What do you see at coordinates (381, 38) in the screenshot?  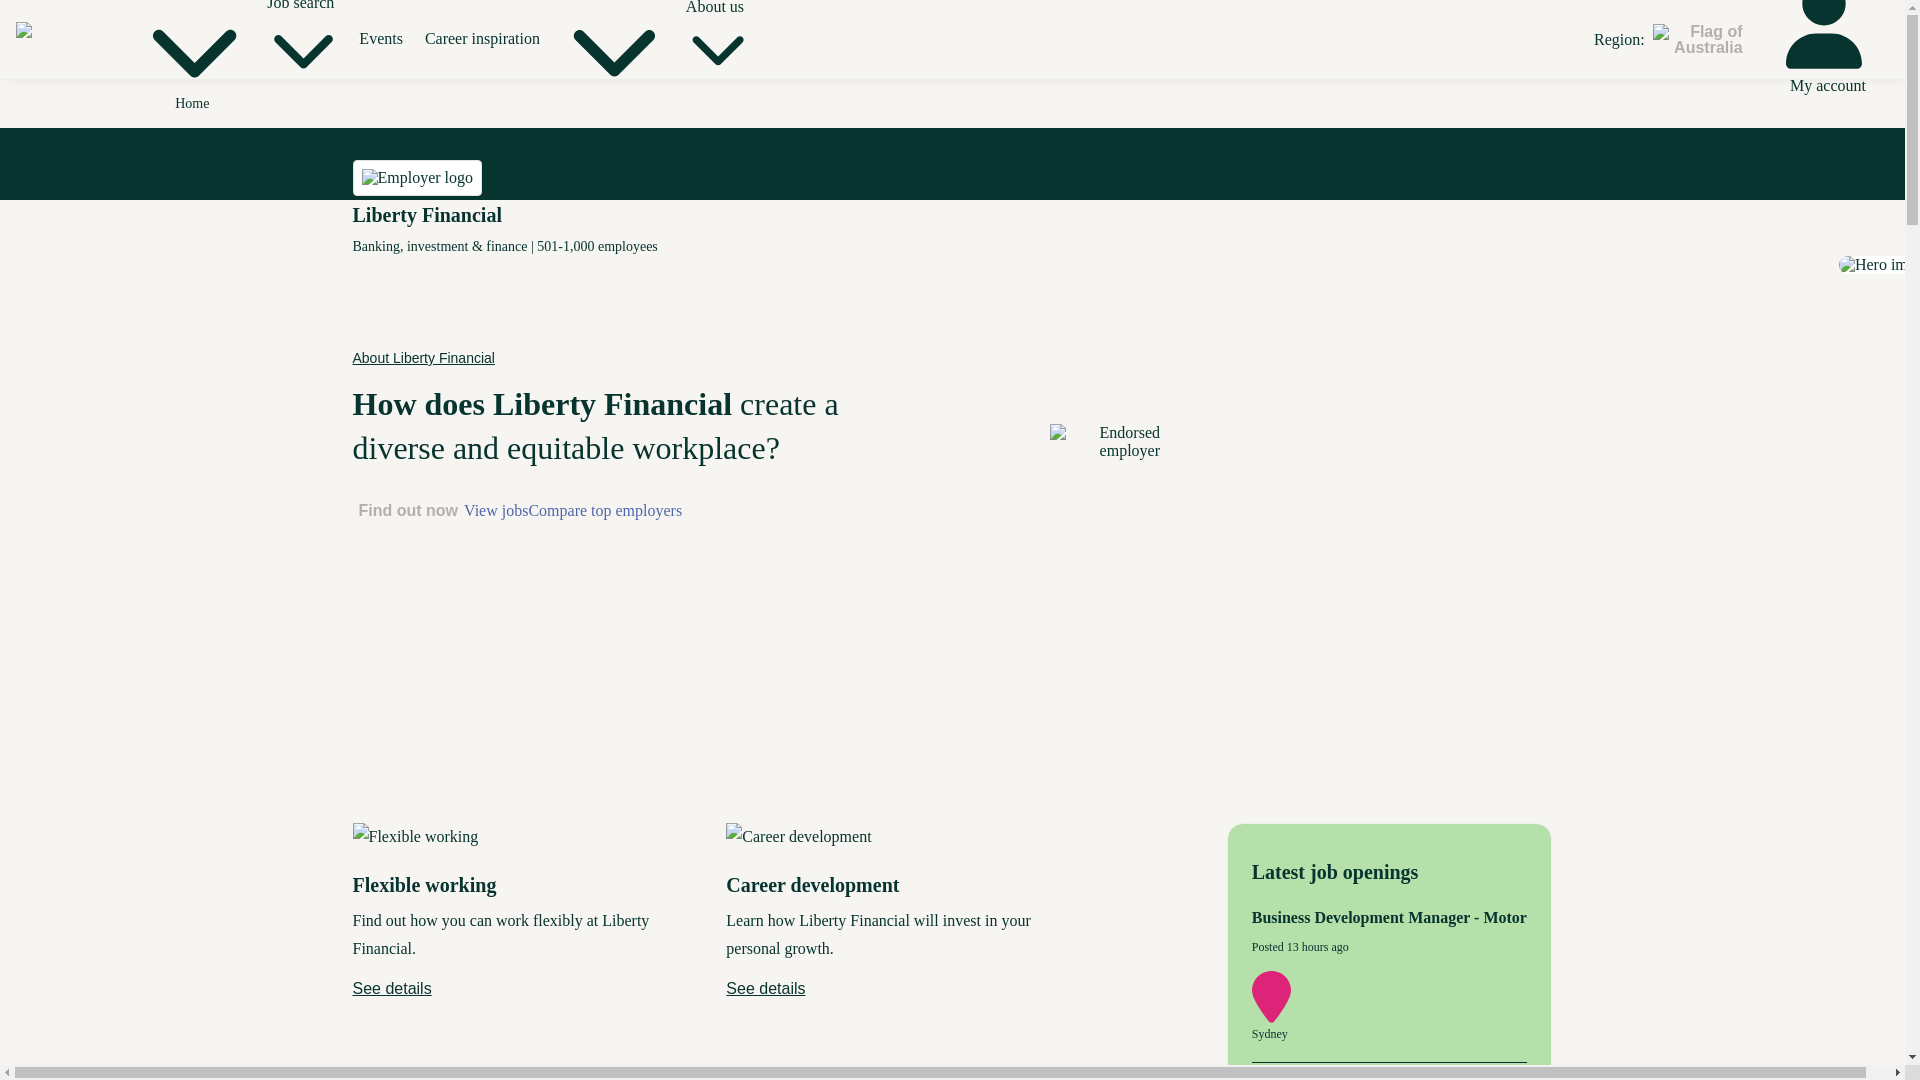 I see `Events` at bounding box center [381, 38].